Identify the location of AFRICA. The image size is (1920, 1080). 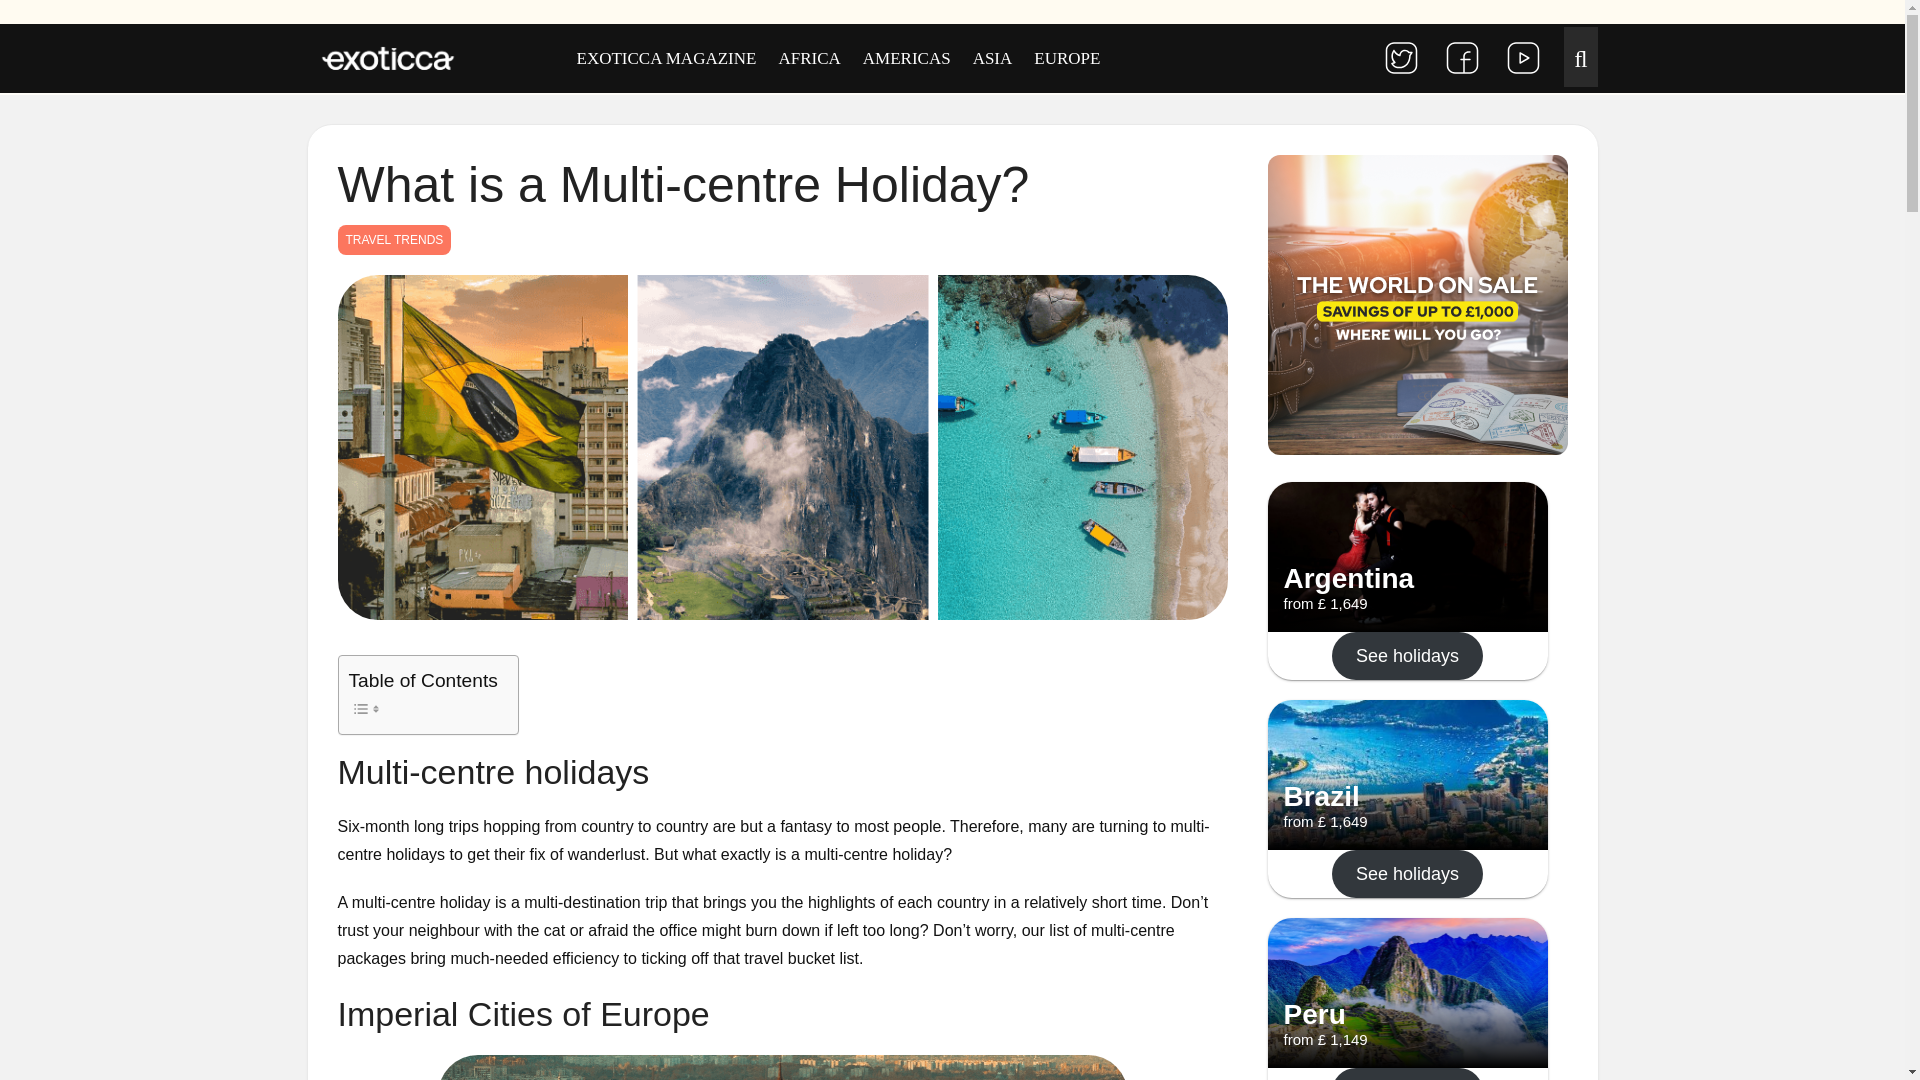
(808, 58).